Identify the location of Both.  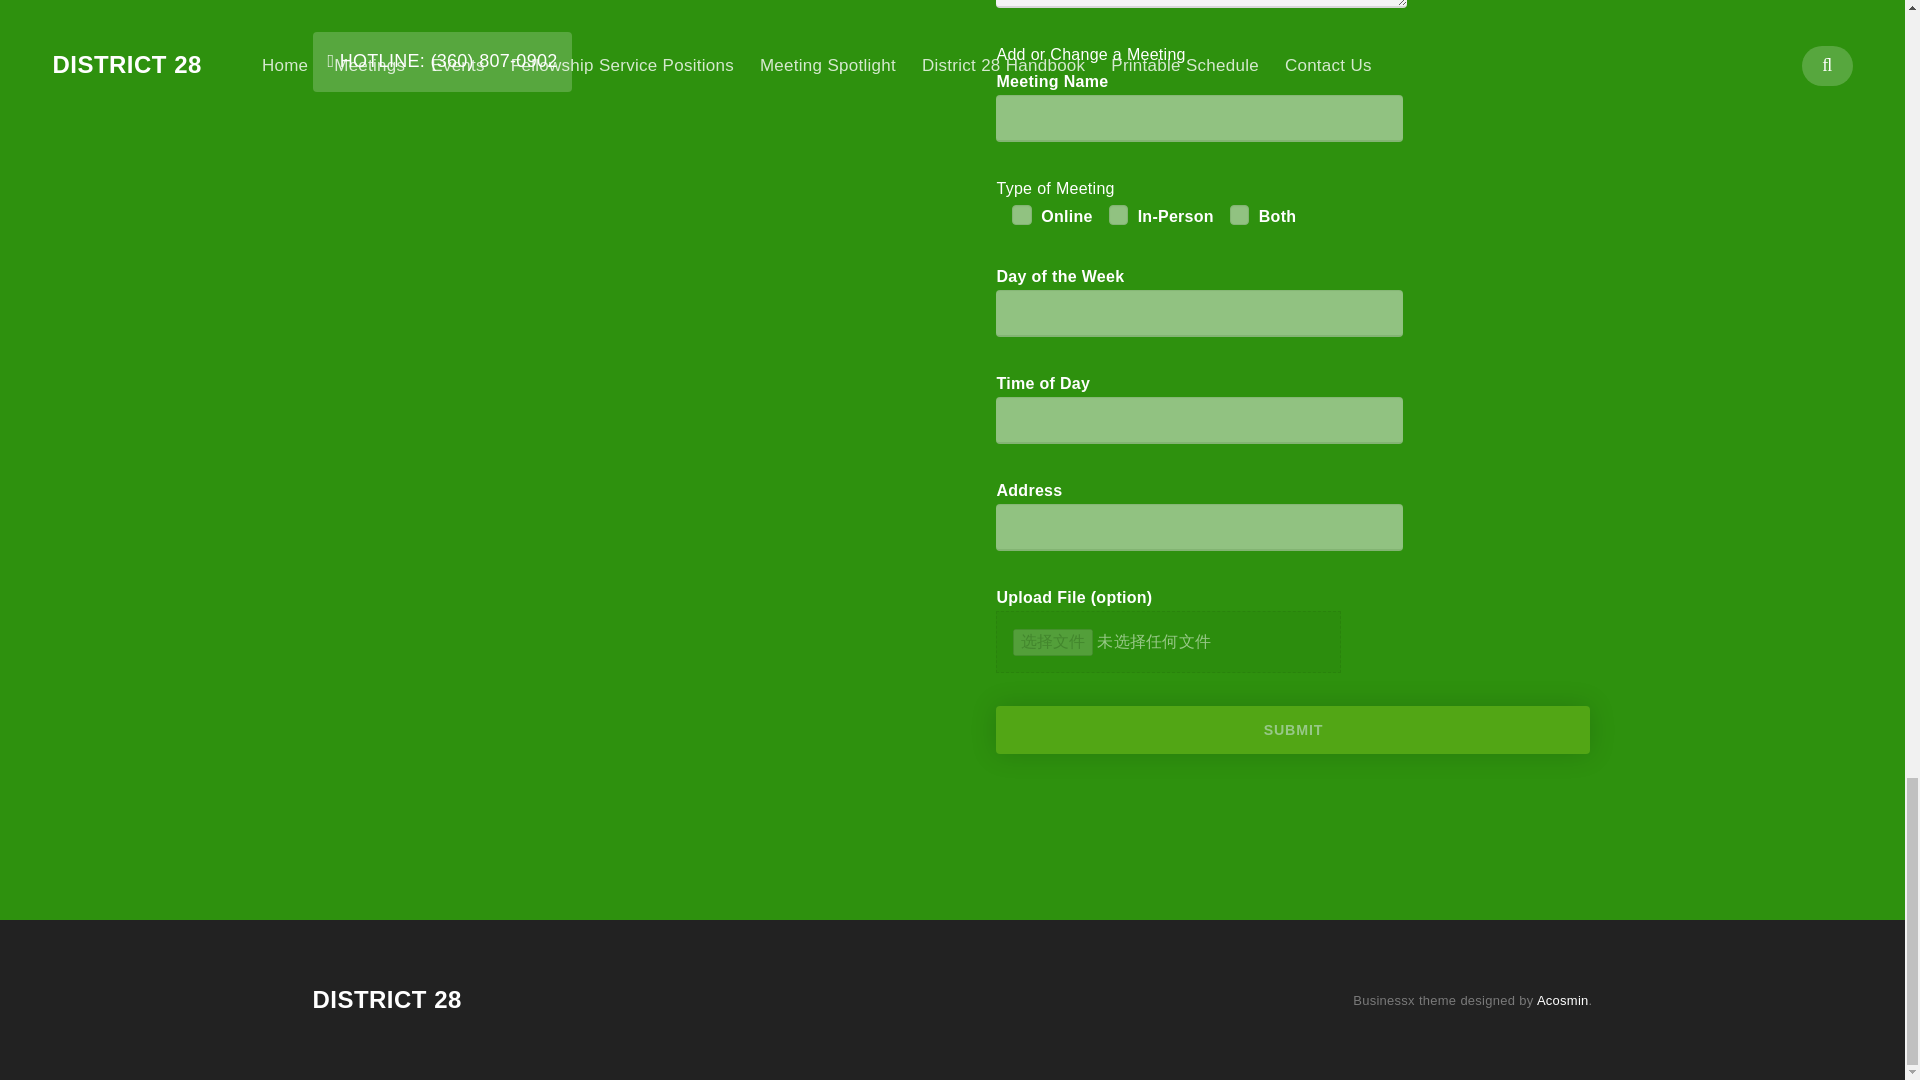
(1240, 214).